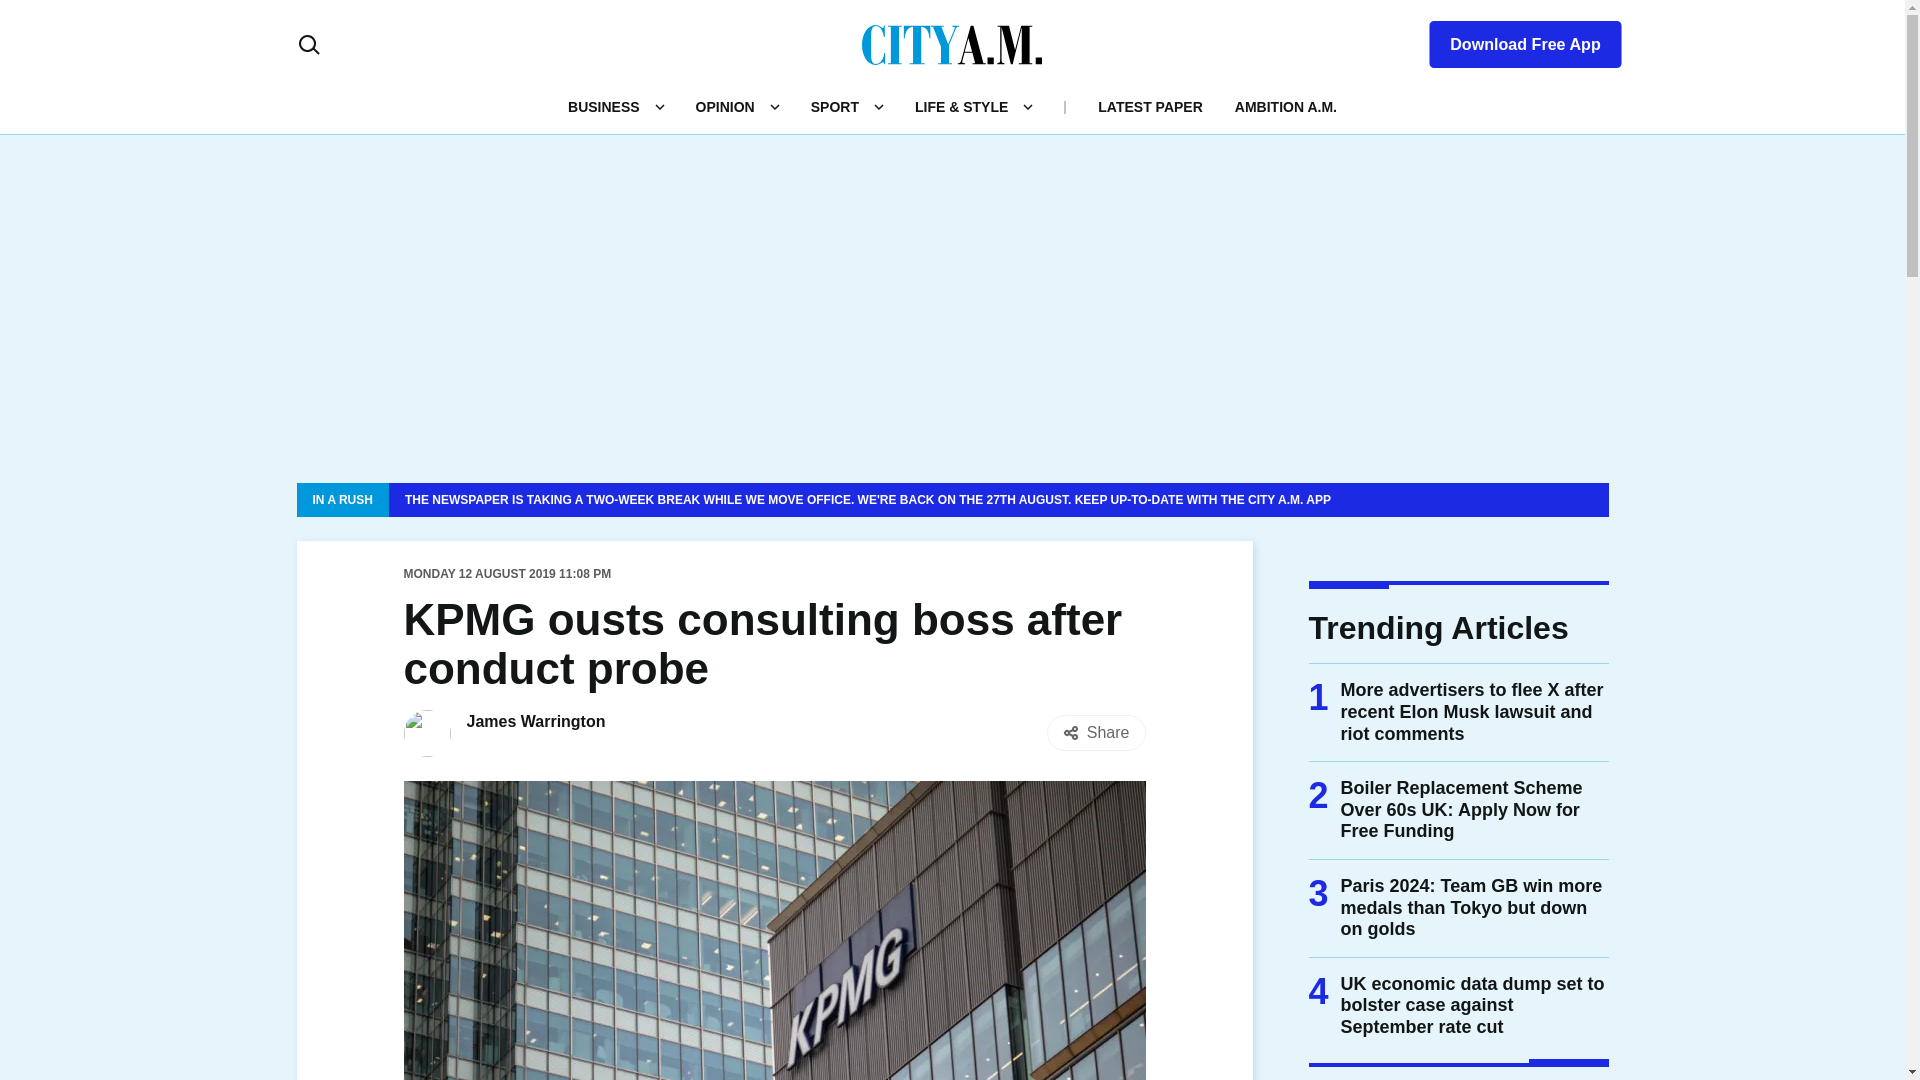  I want to click on OPINION, so click(724, 106).